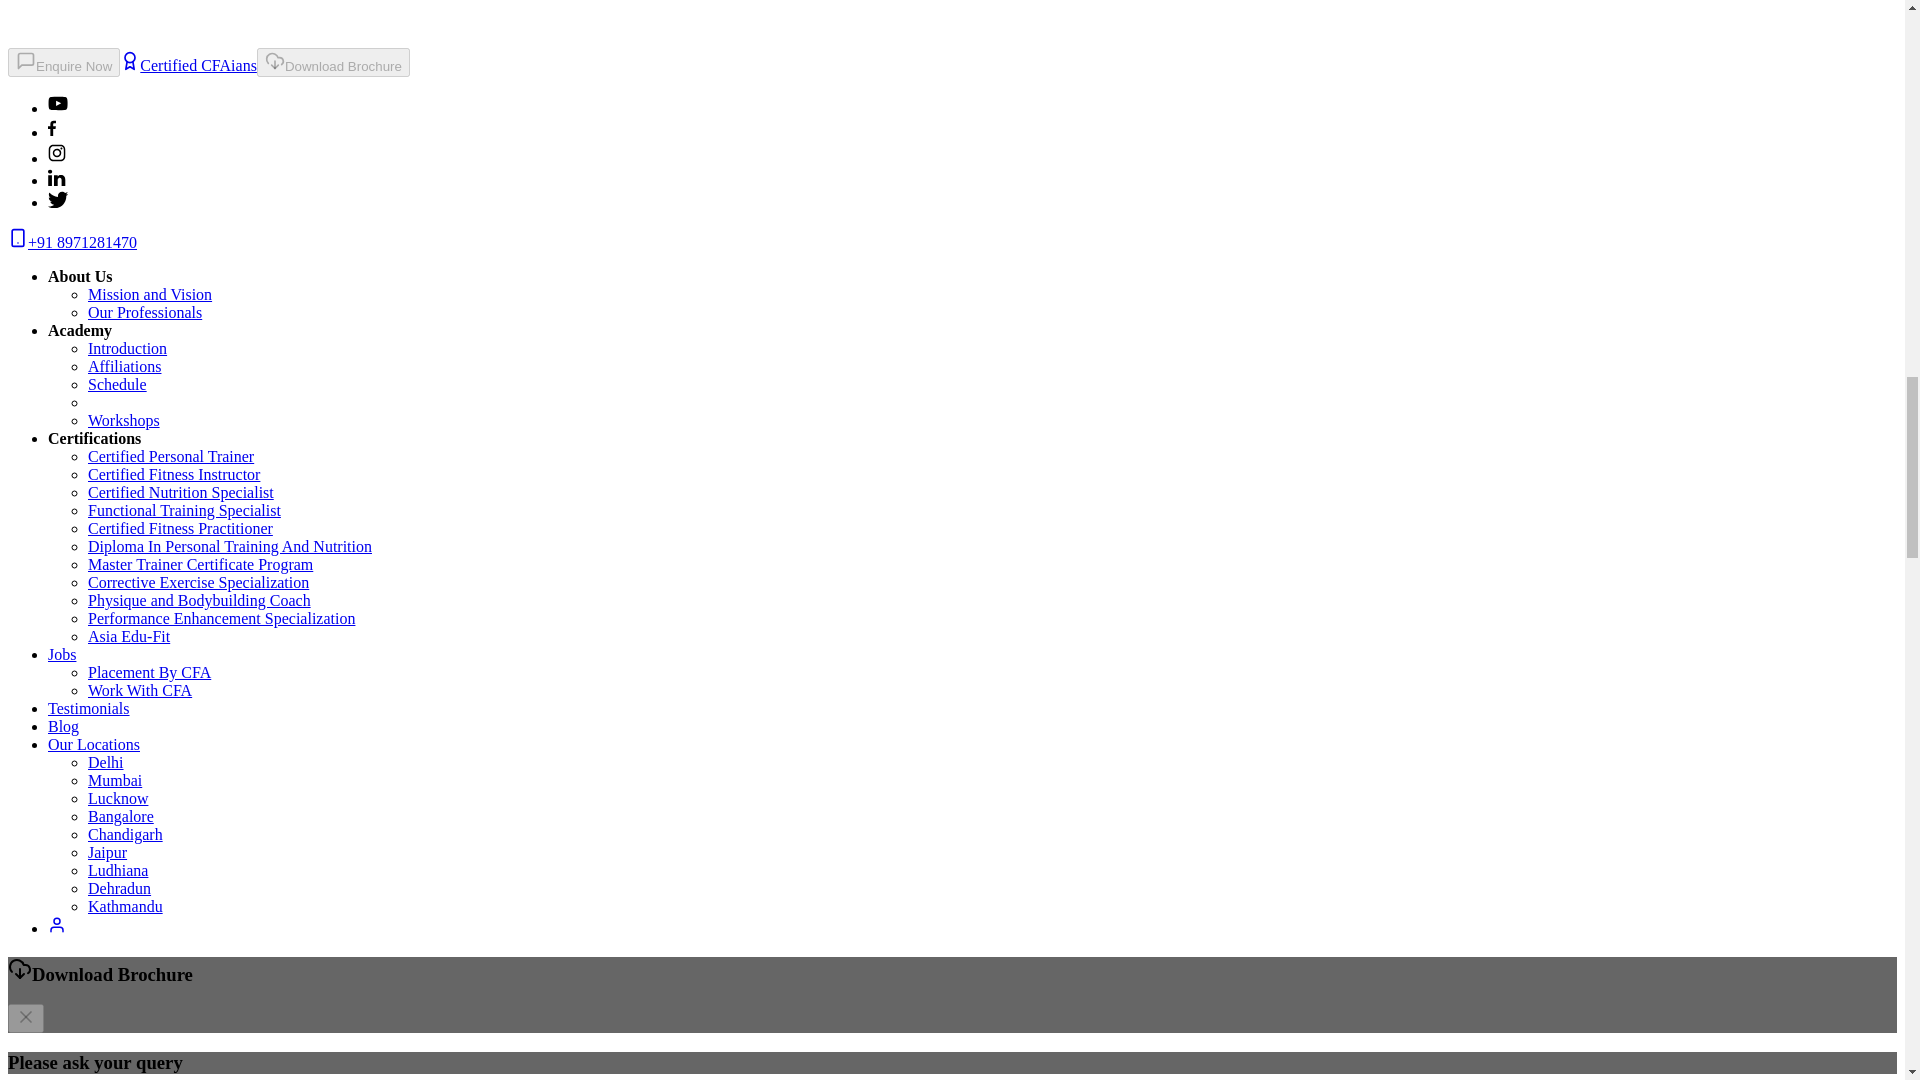  I want to click on Enquire Now, so click(63, 62).